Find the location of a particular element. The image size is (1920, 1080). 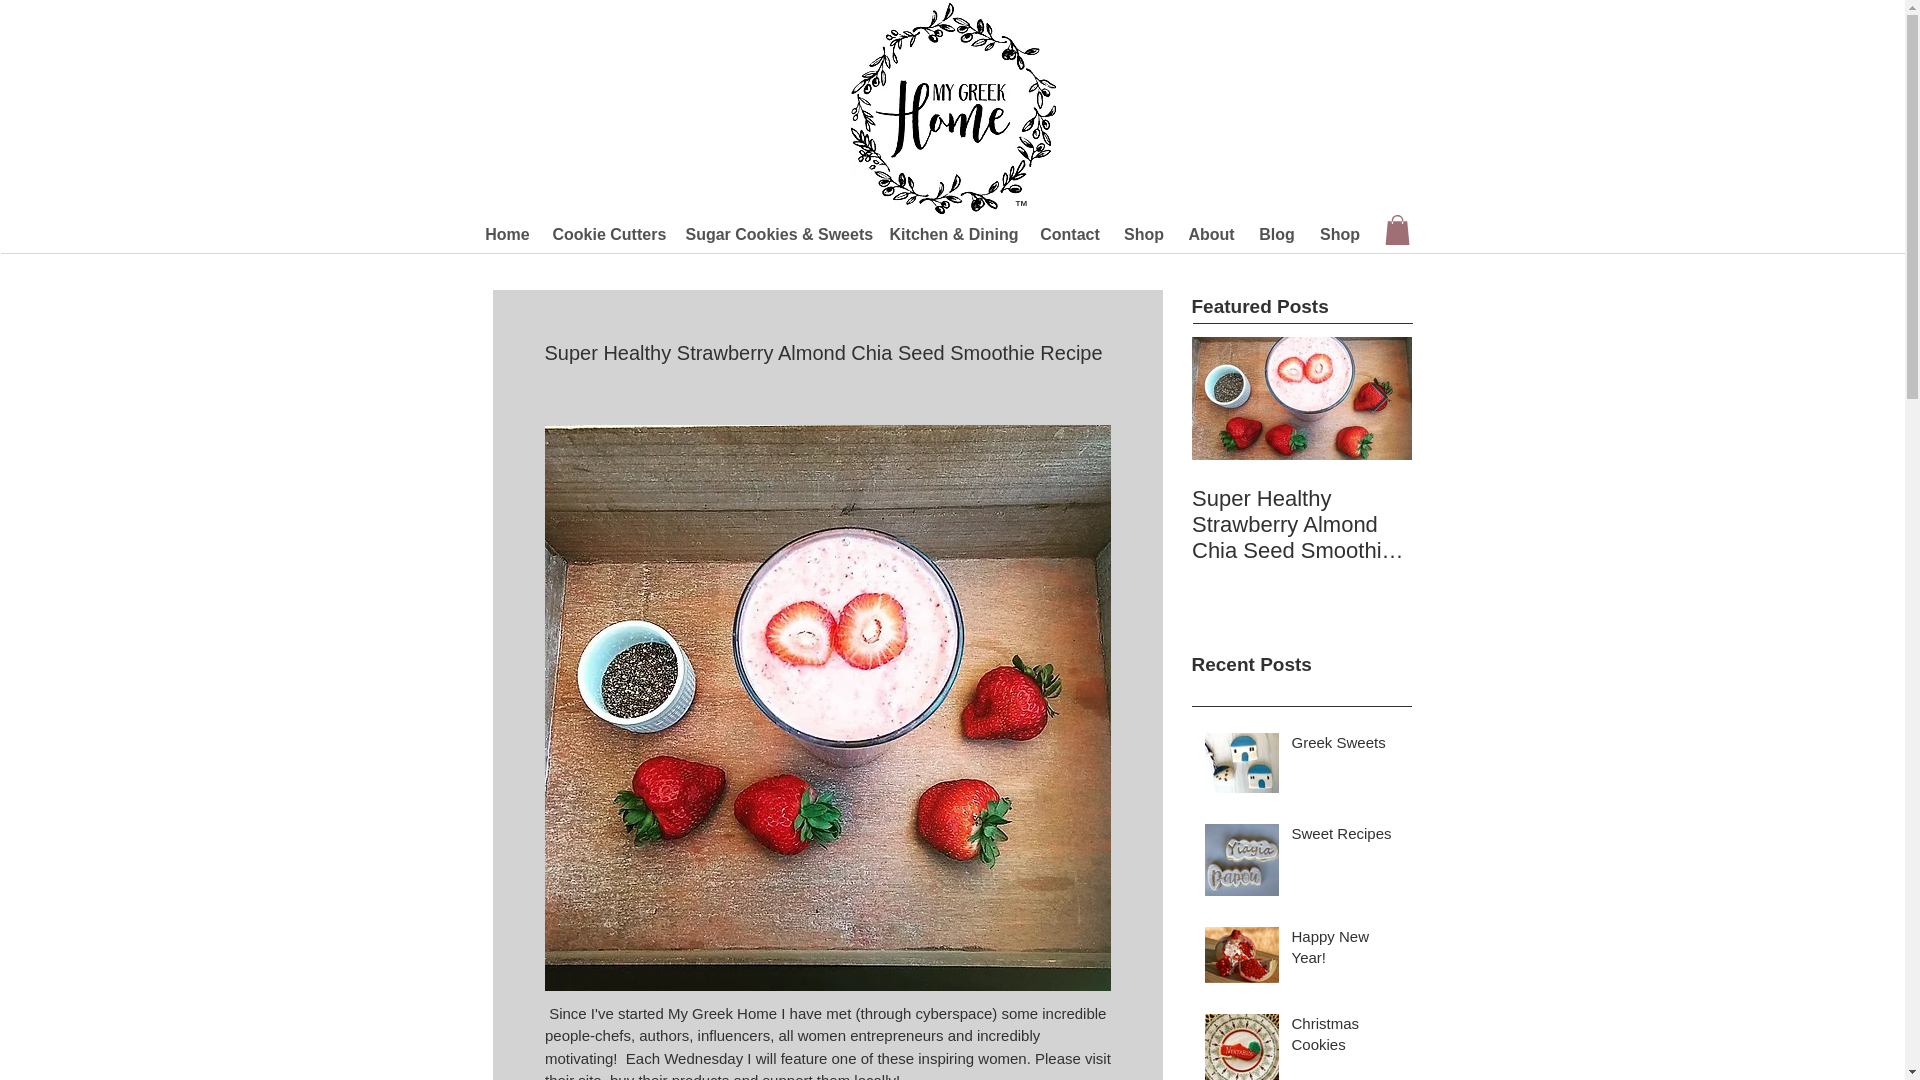

Shop is located at coordinates (1144, 234).